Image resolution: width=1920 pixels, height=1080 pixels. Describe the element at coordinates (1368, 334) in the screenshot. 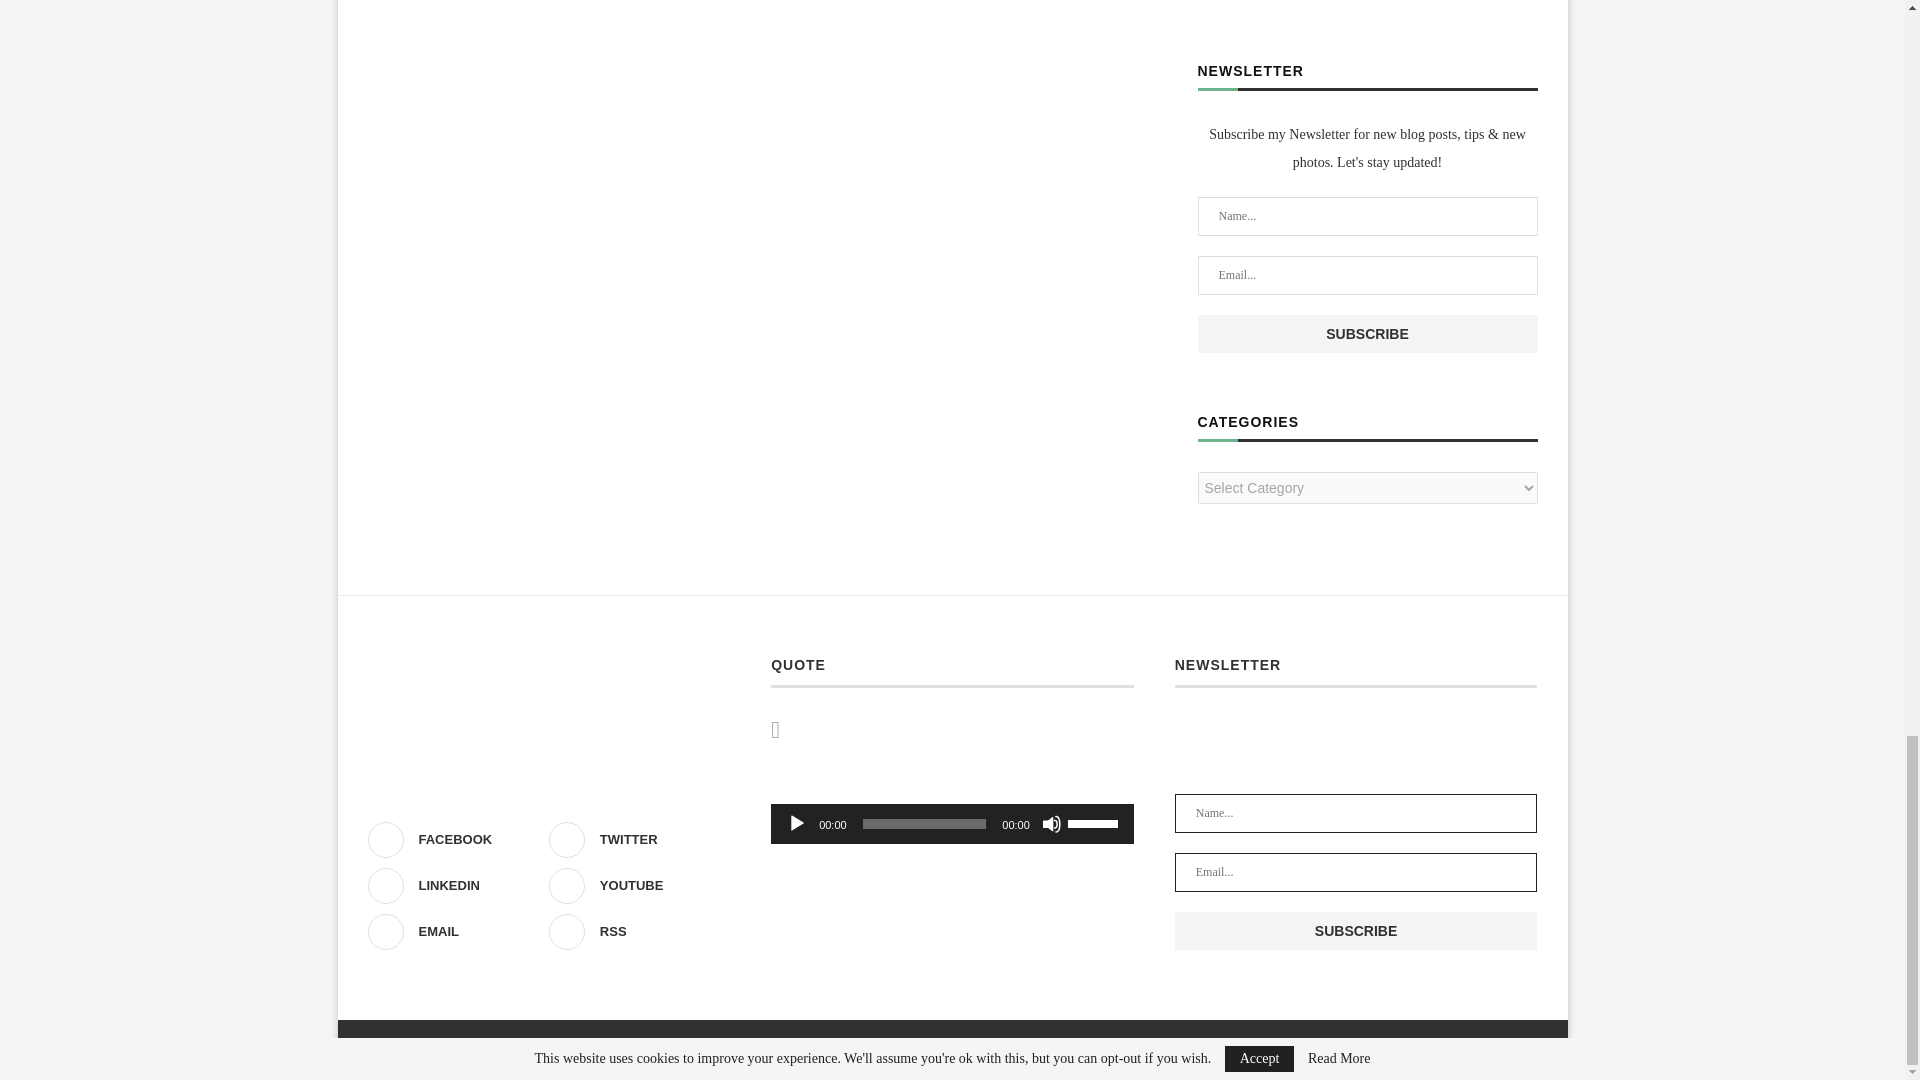

I see `Subscribe` at that location.